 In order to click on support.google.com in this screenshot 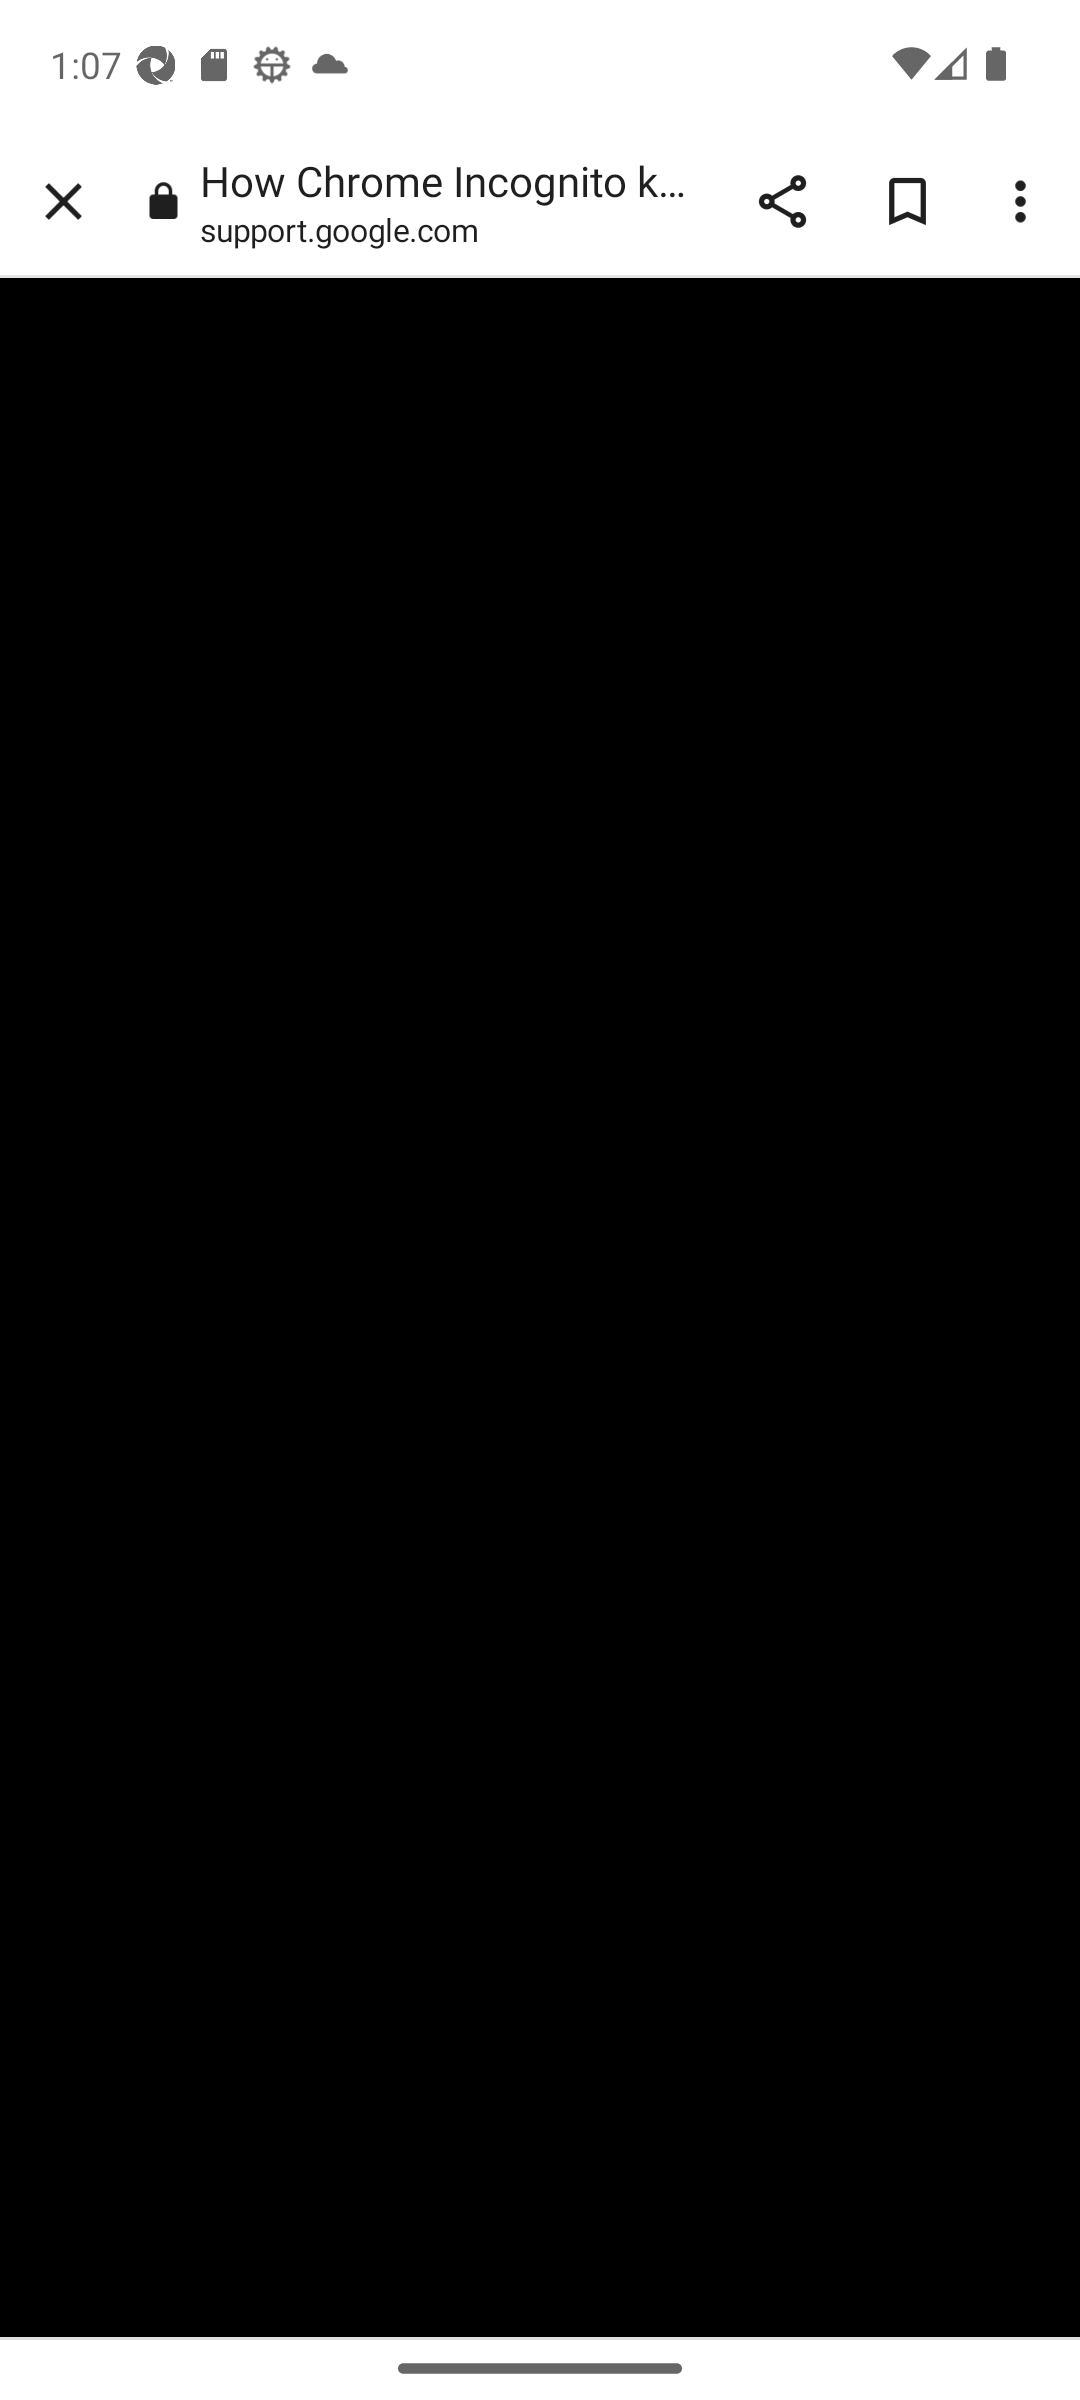, I will do `click(348, 230)`.